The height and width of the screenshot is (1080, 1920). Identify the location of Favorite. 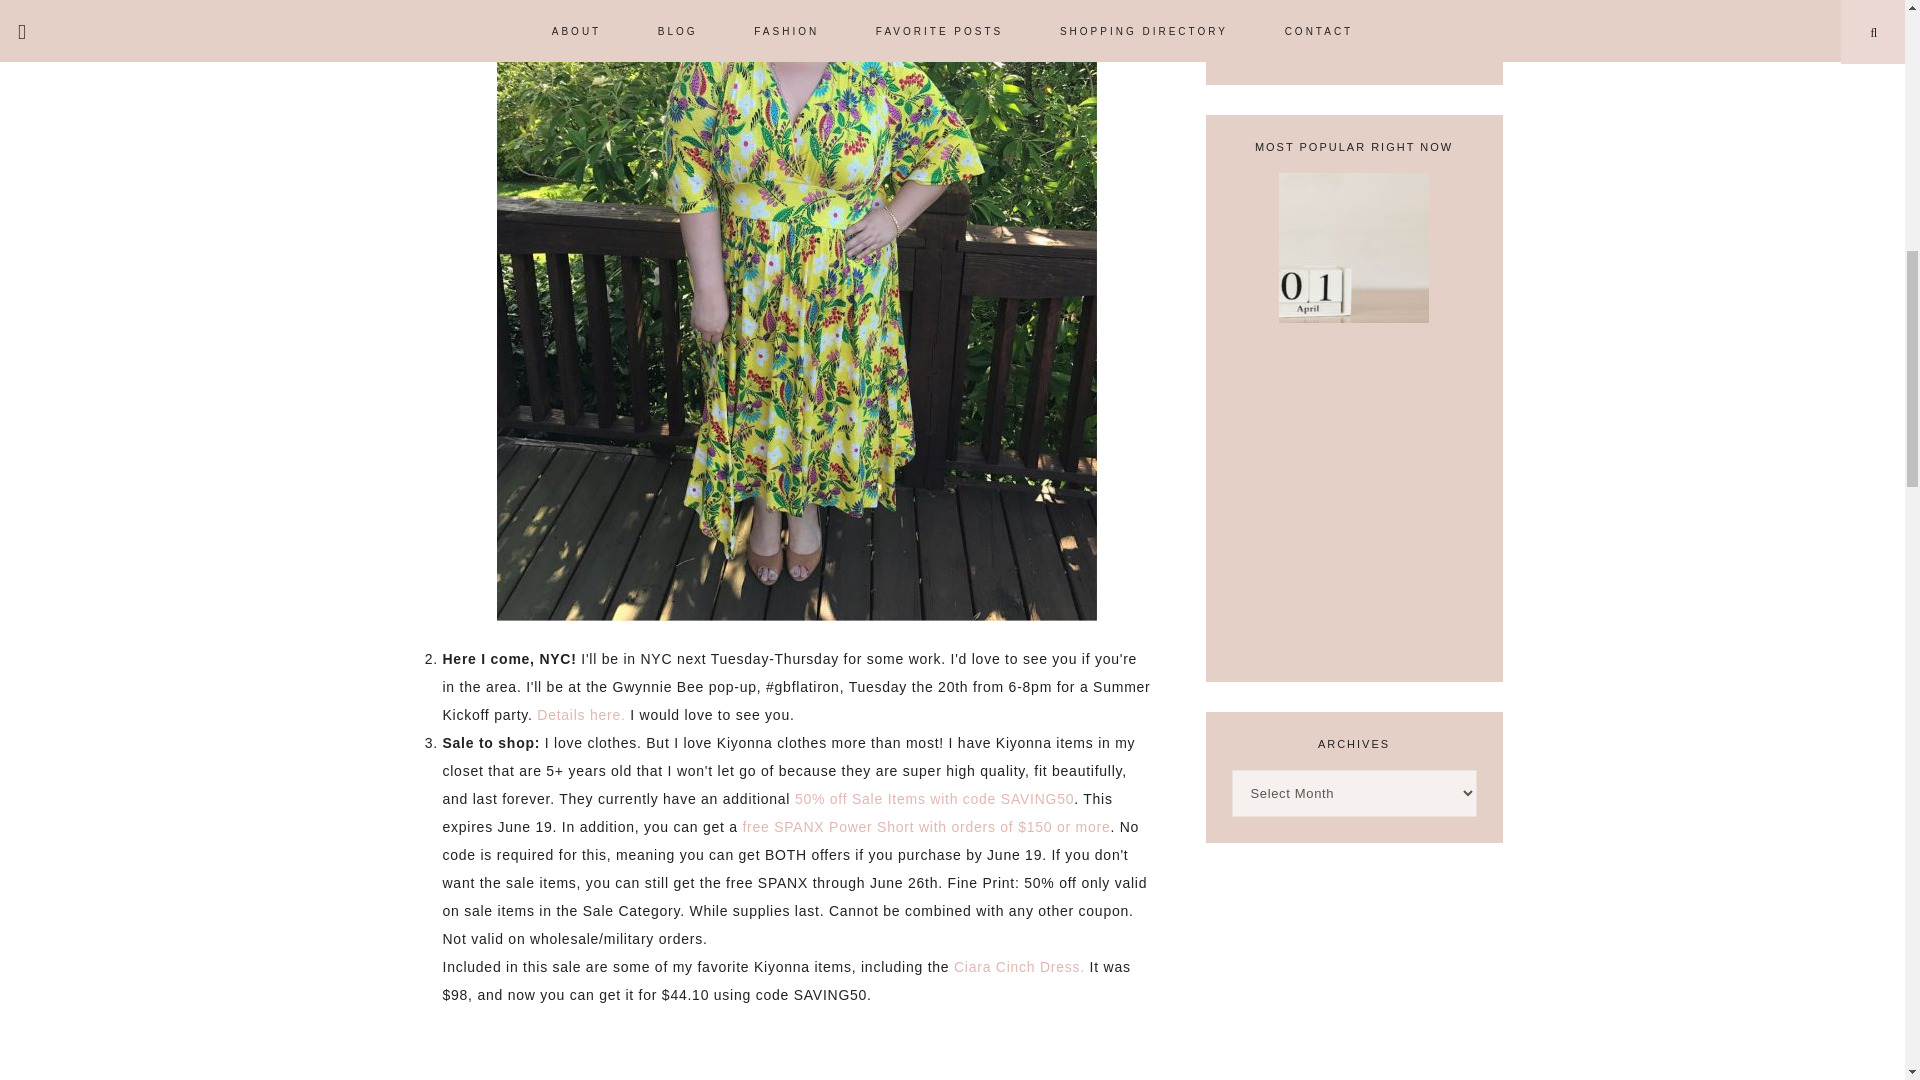
(1353, 44).